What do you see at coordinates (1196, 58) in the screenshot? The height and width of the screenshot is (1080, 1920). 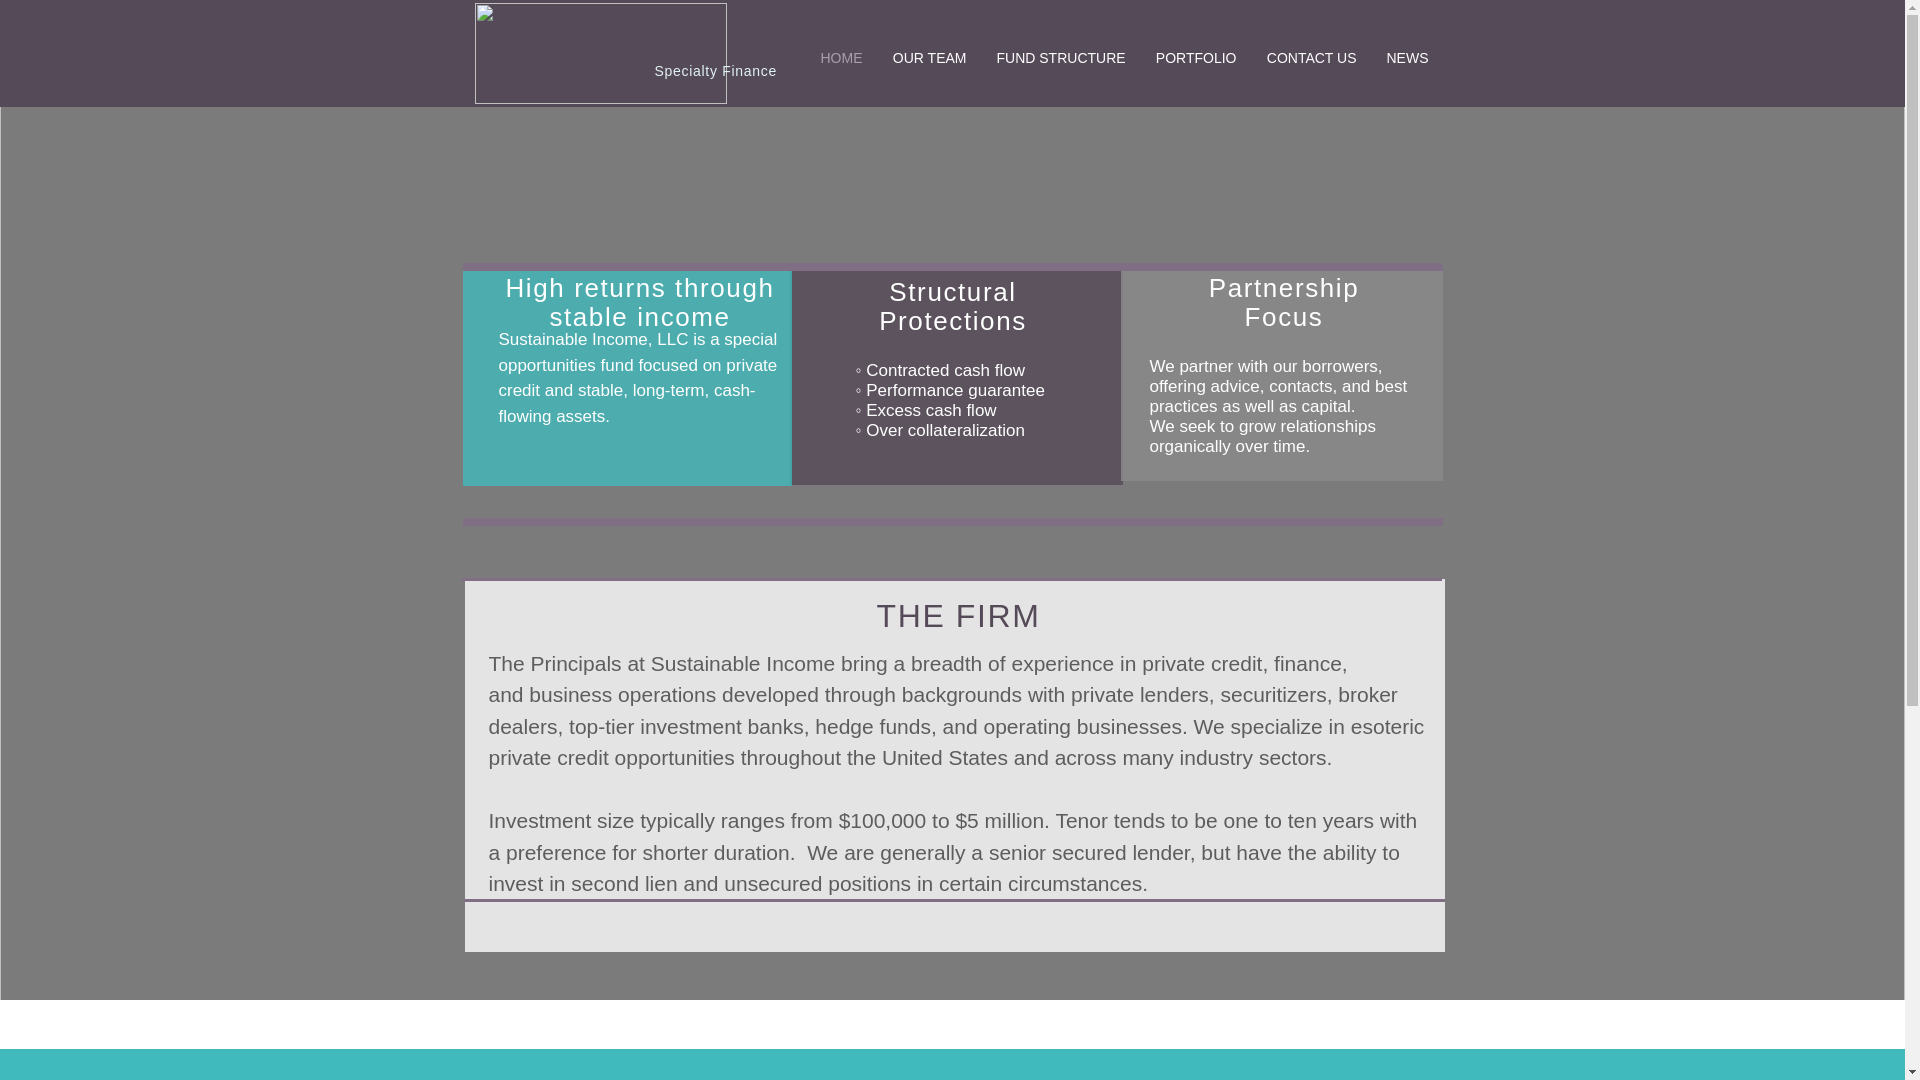 I see `PORTFOLIO` at bounding box center [1196, 58].